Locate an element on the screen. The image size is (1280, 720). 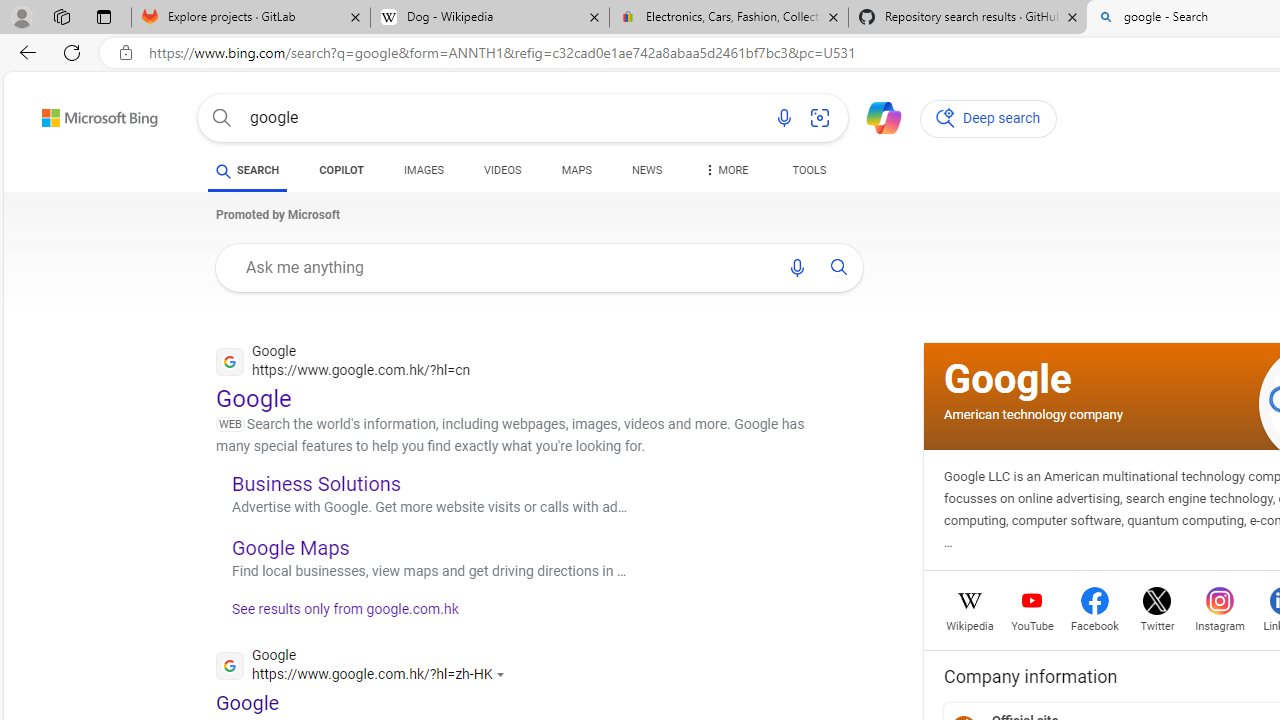
SEARCH is located at coordinates (248, 170).